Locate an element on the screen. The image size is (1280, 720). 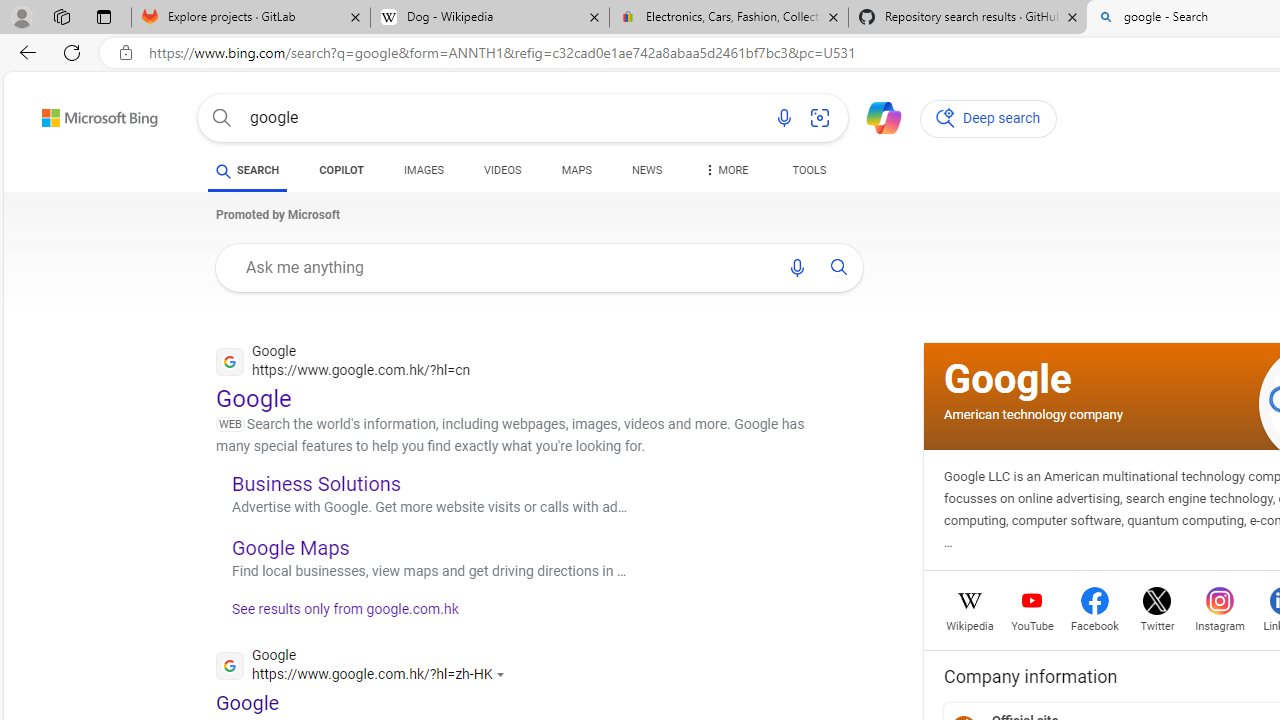
SEARCH is located at coordinates (248, 170).